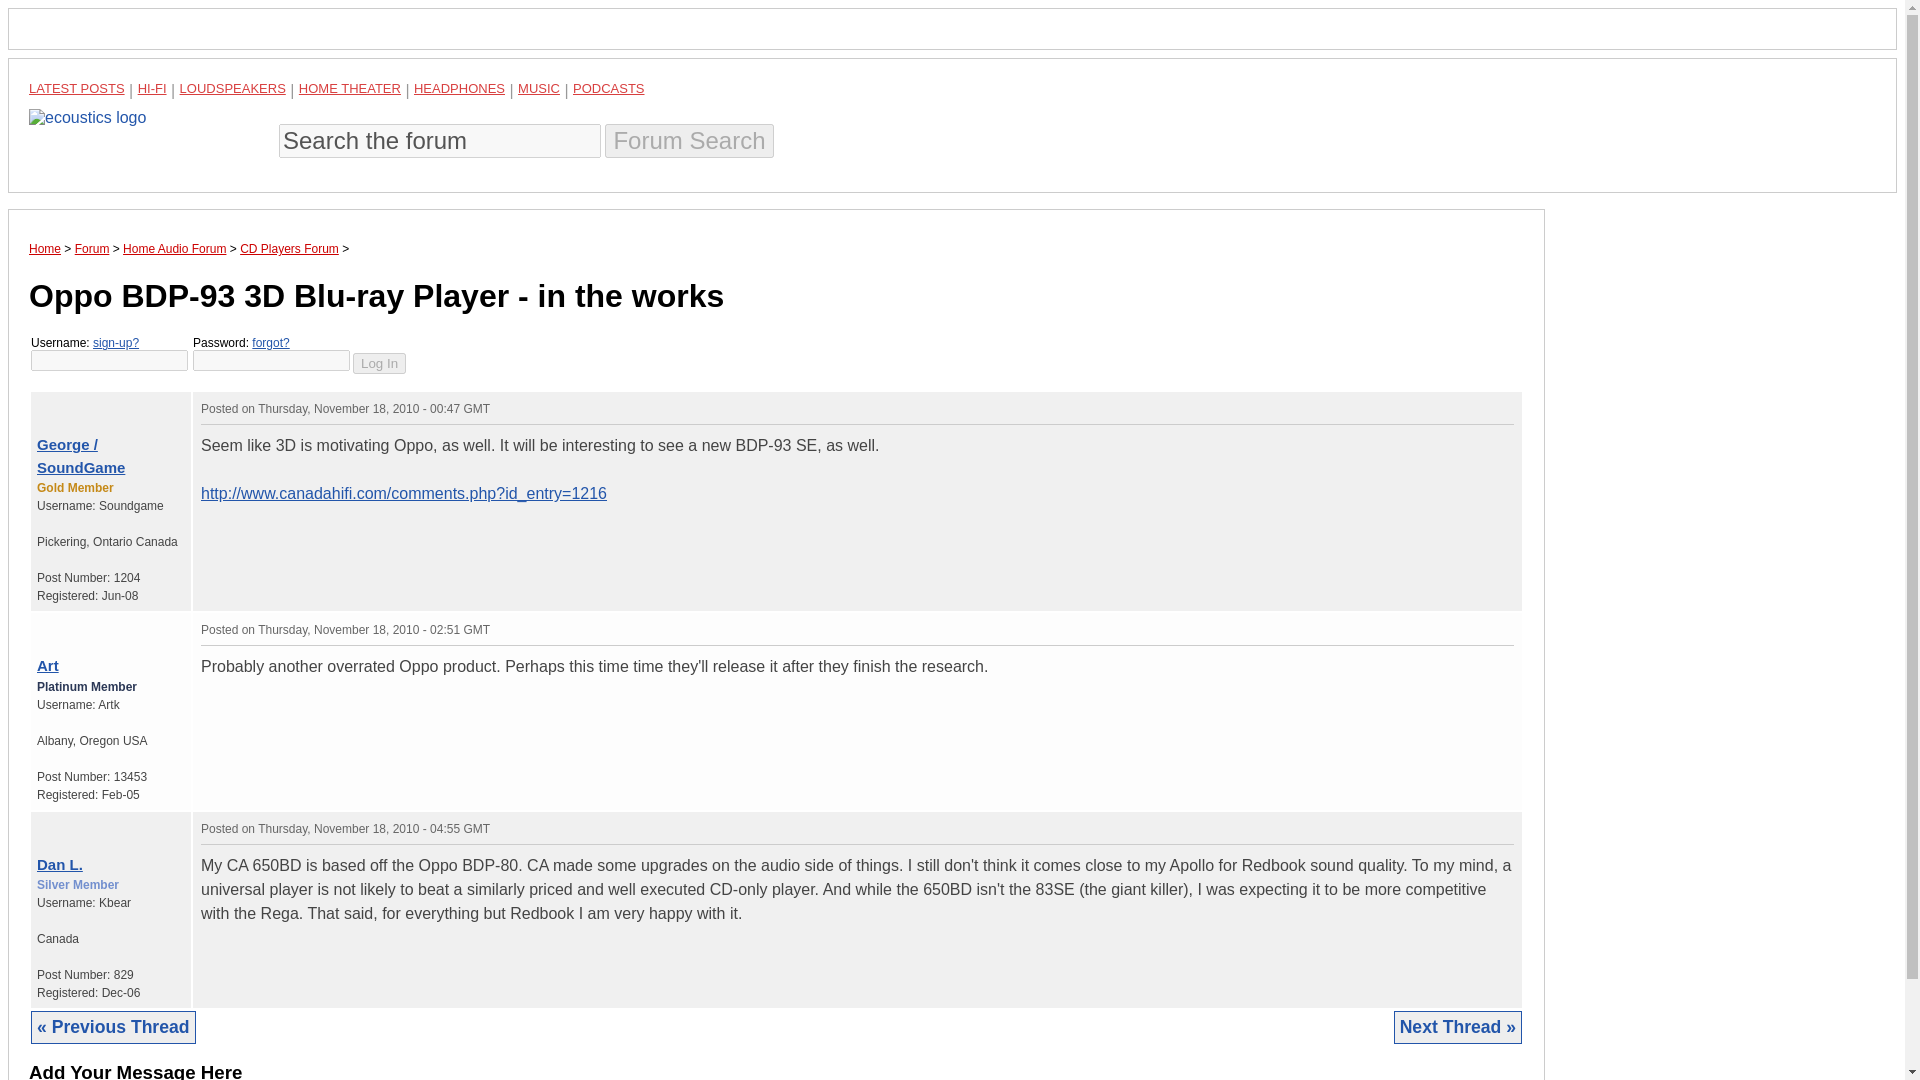 This screenshot has height=1080, width=1920. I want to click on Search, so click(688, 140).